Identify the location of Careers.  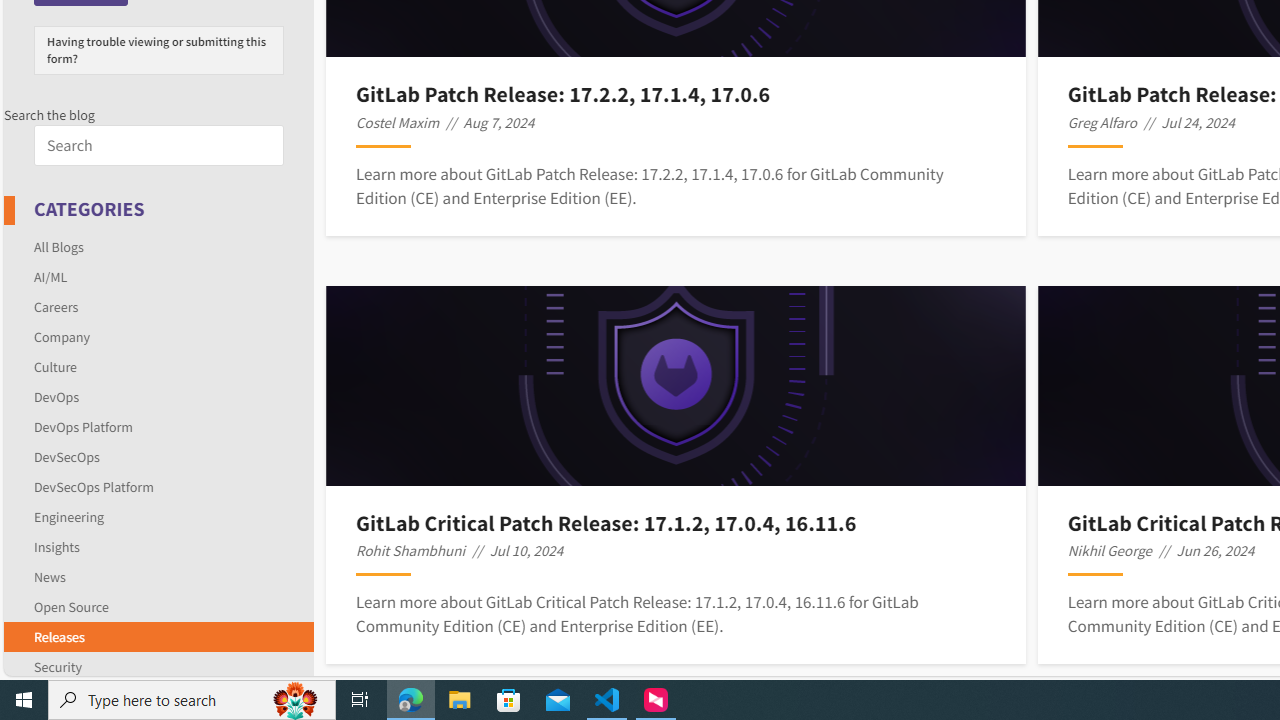
(158, 306).